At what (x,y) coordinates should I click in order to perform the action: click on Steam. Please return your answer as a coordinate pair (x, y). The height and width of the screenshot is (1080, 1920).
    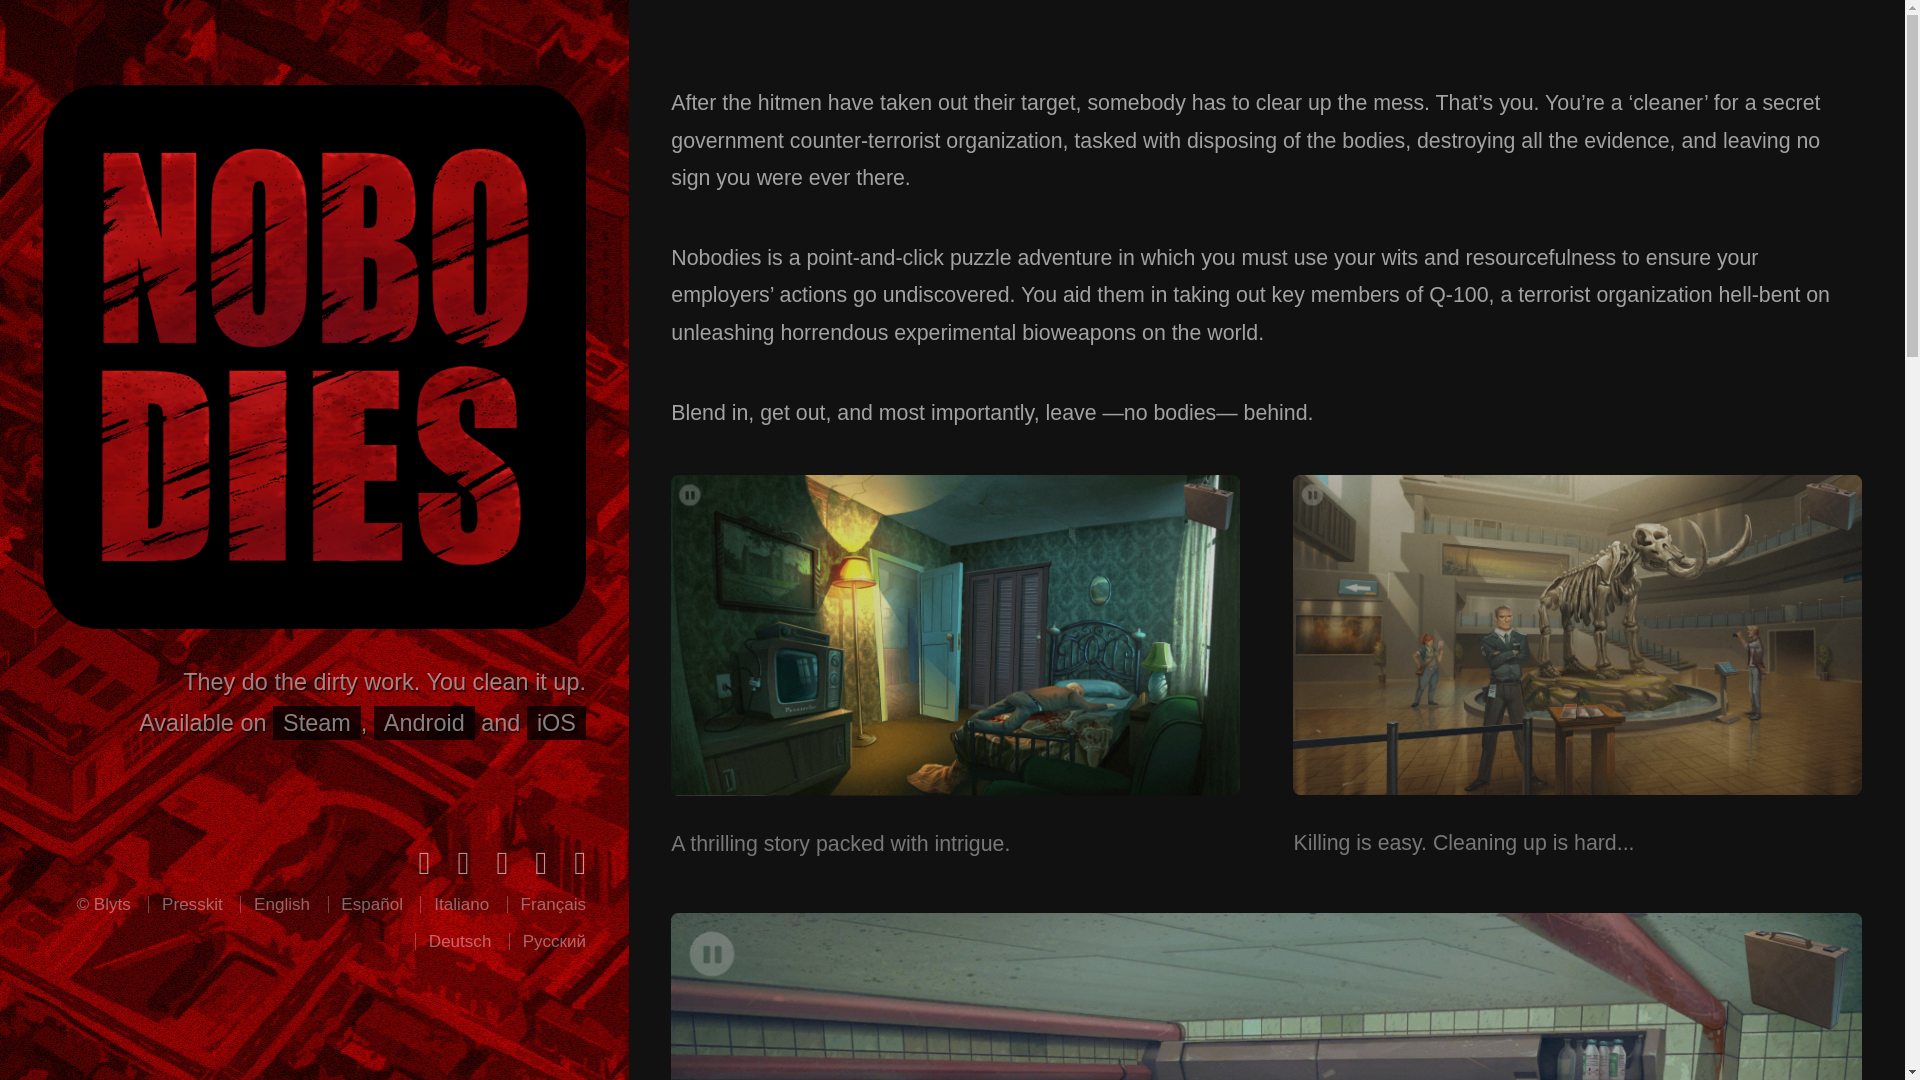
    Looking at the image, I should click on (316, 722).